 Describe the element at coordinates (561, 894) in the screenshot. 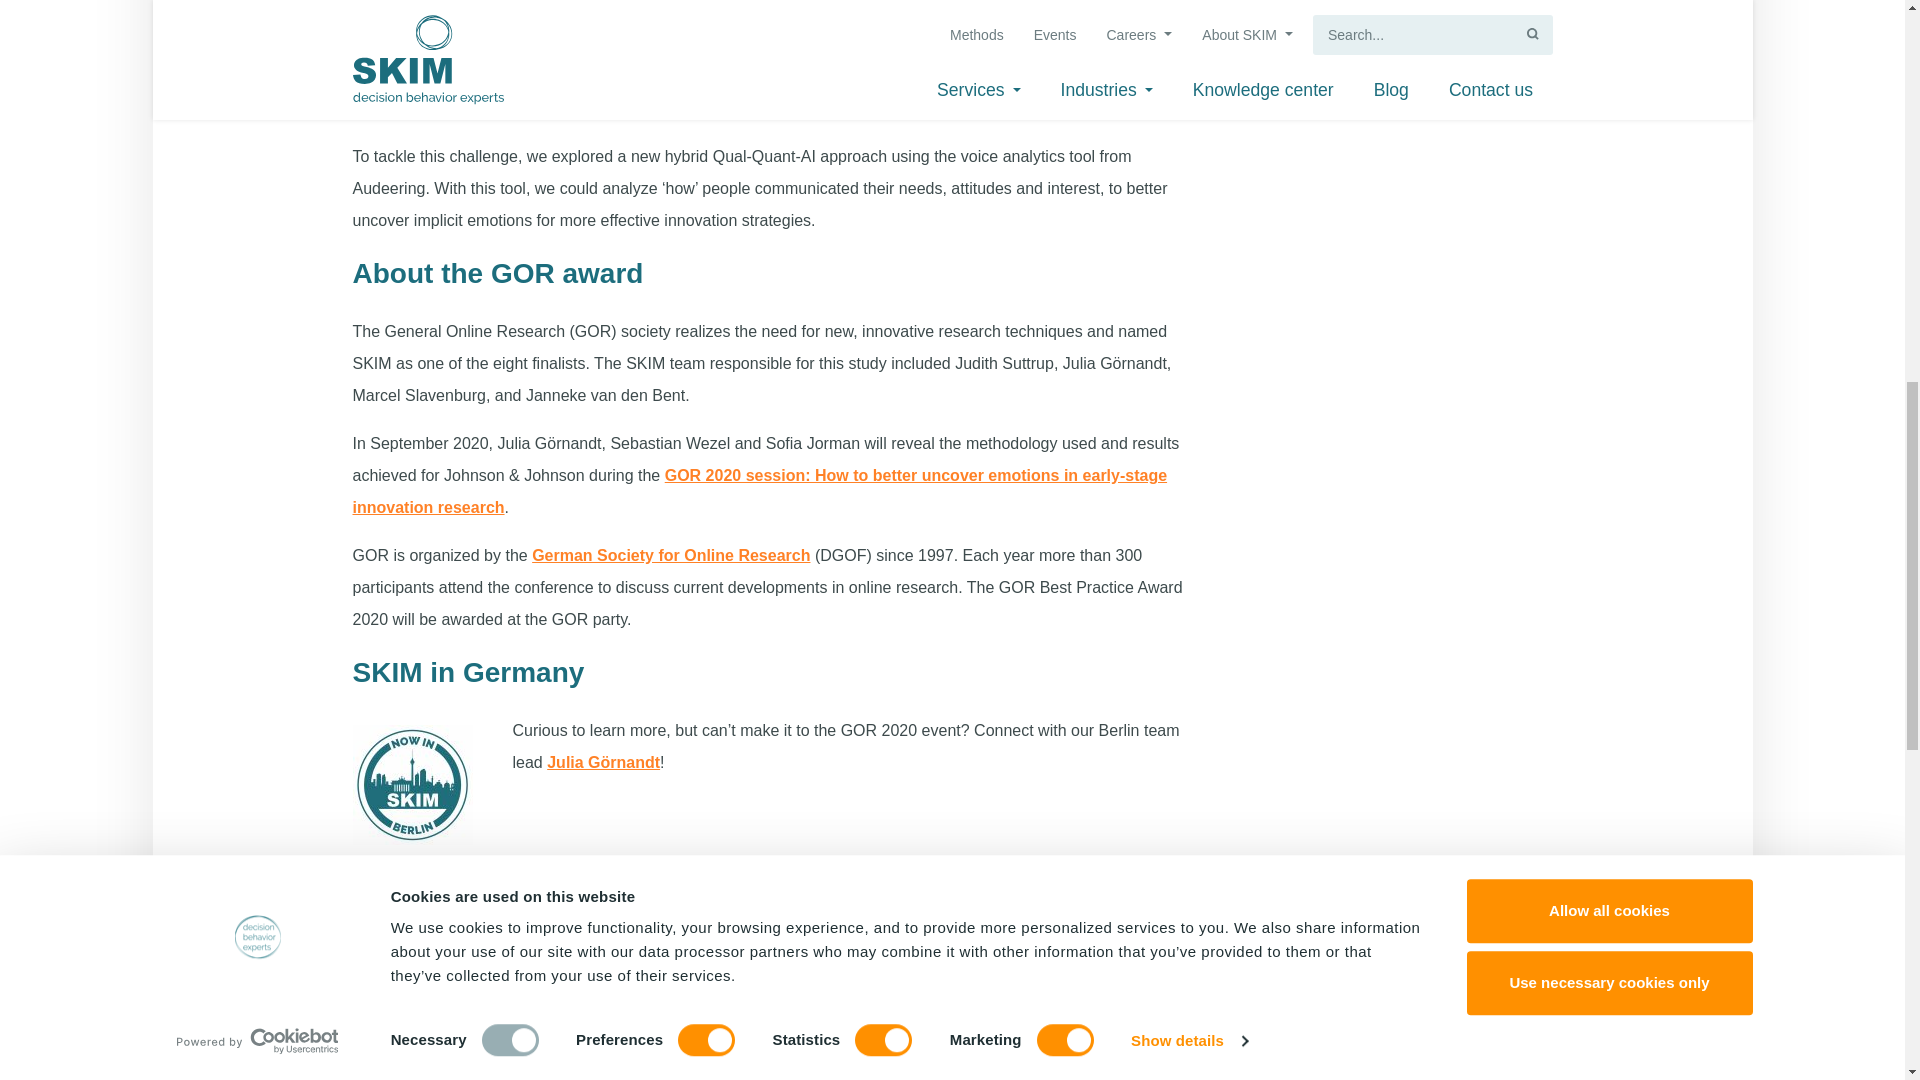

I see `Share this on Twitter` at that location.